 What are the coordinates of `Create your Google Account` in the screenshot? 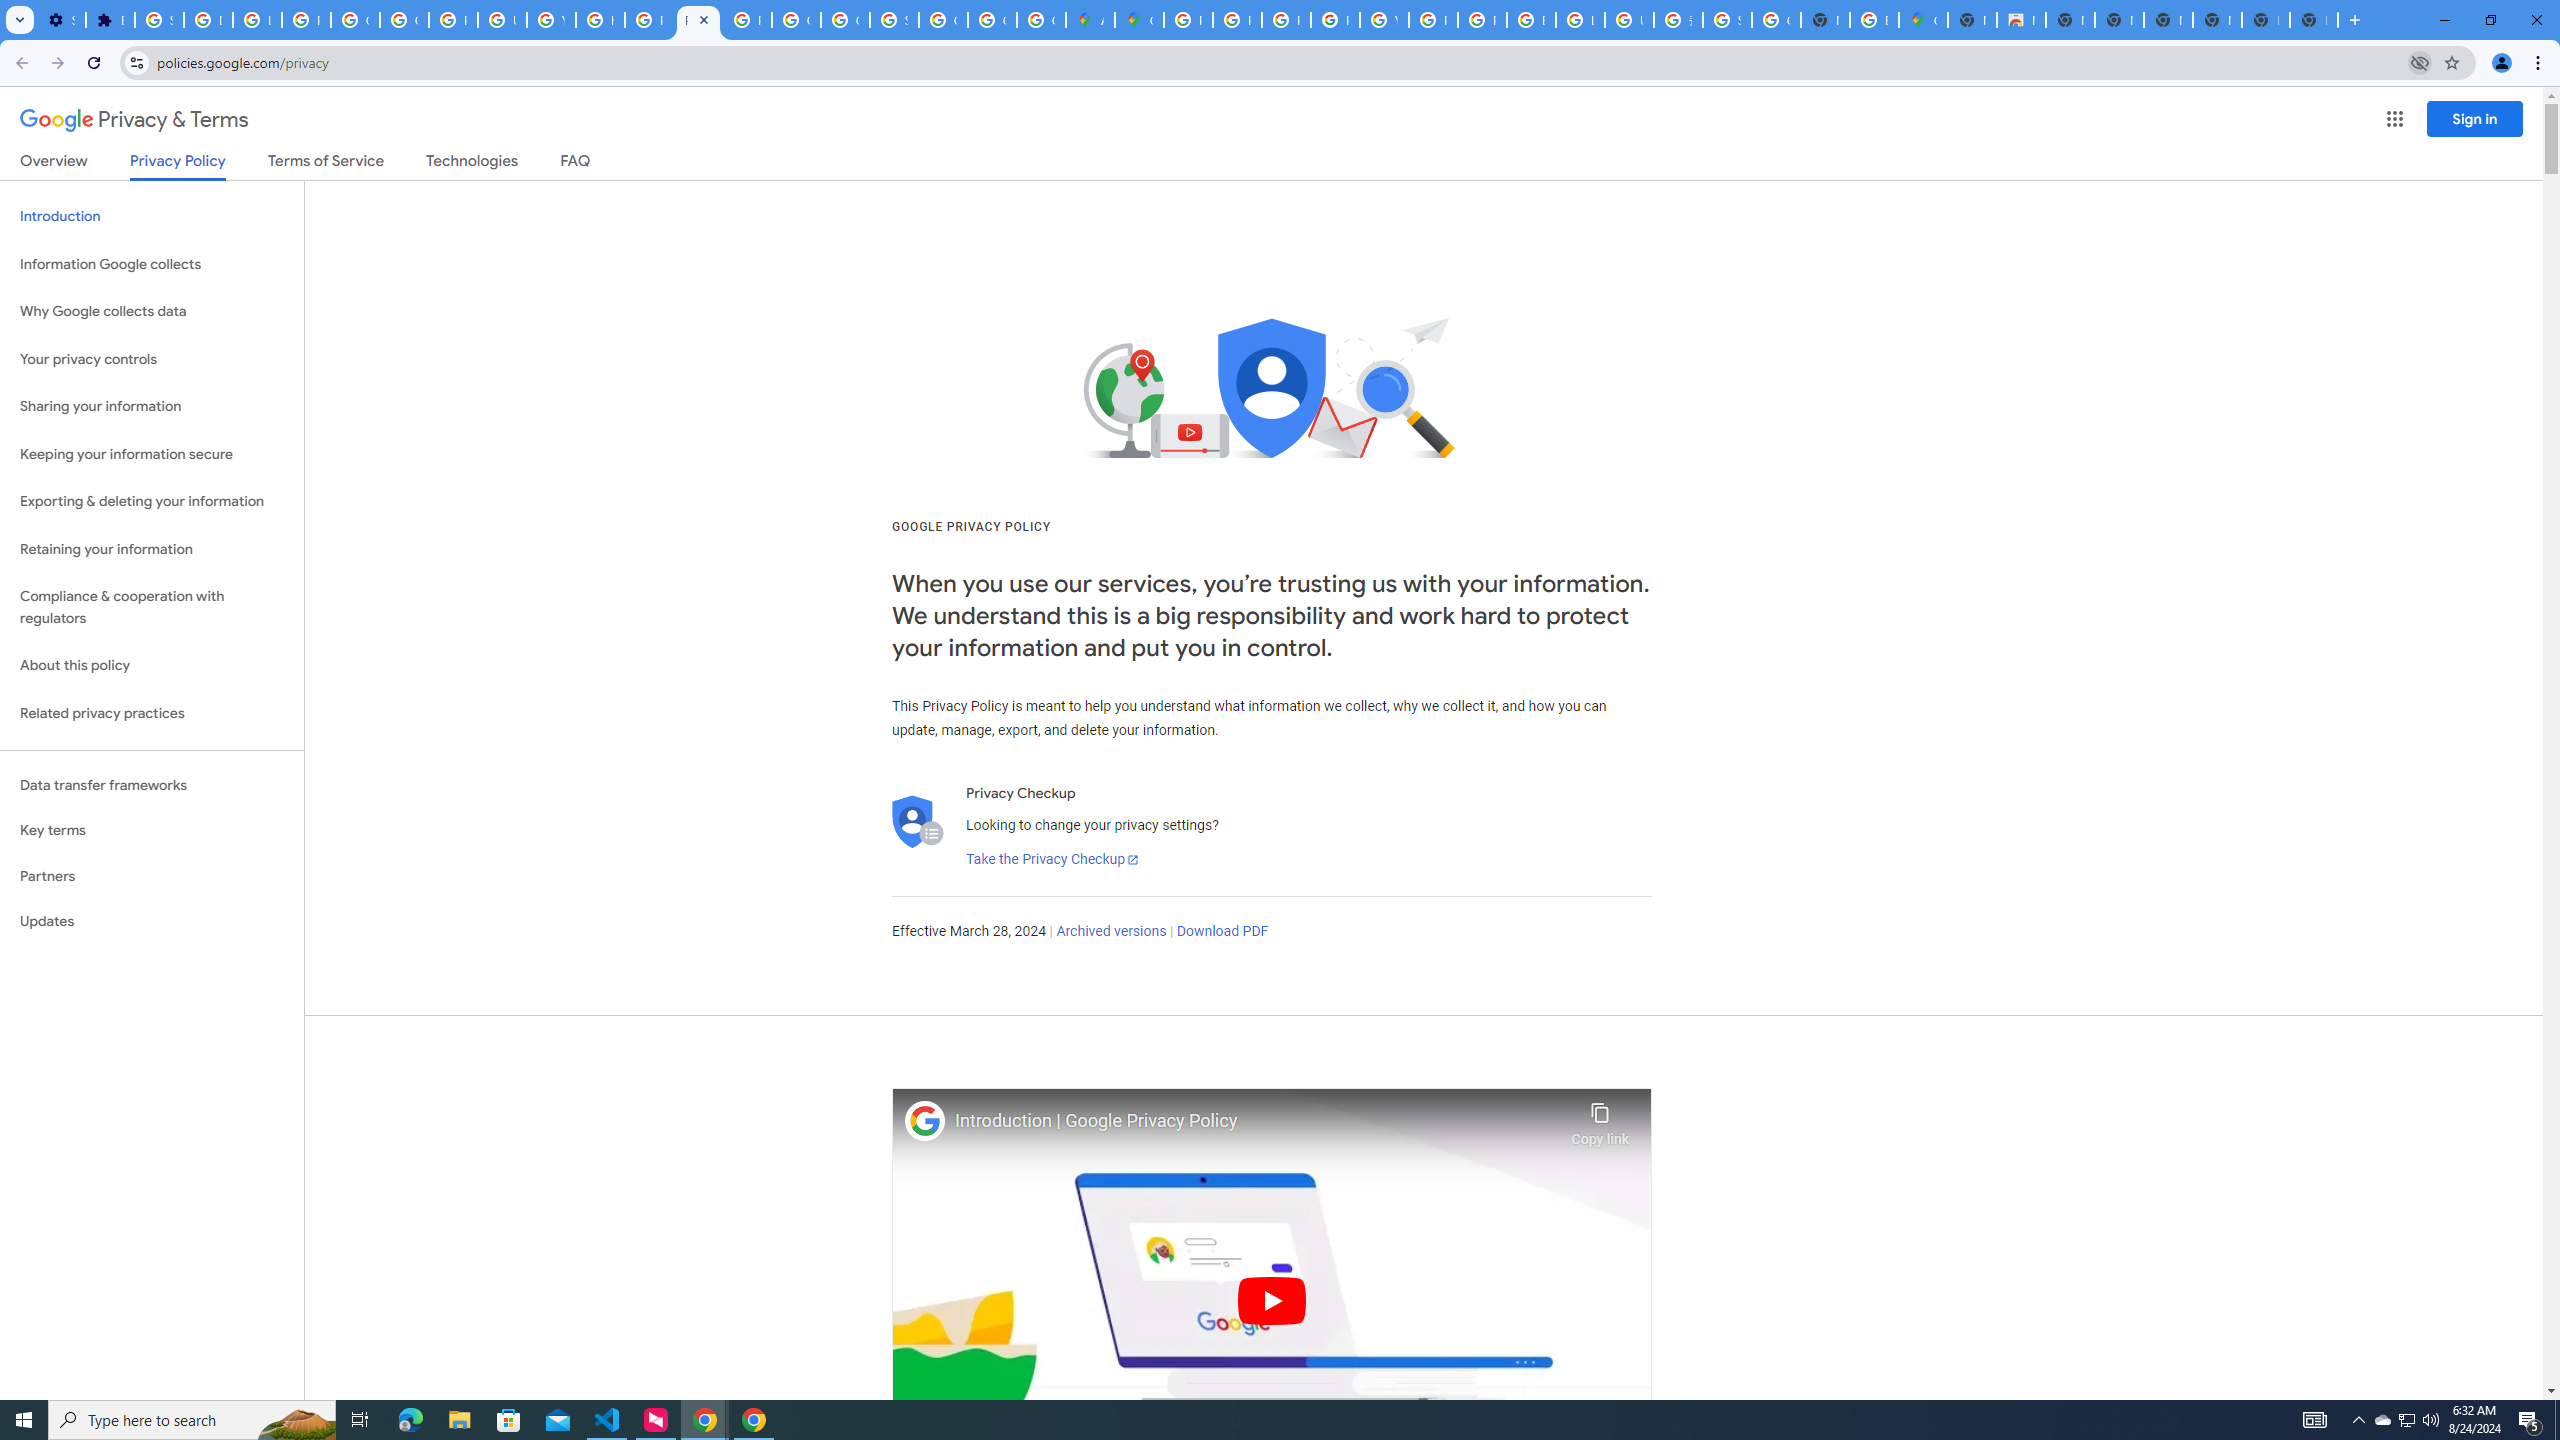 It's located at (1042, 20).